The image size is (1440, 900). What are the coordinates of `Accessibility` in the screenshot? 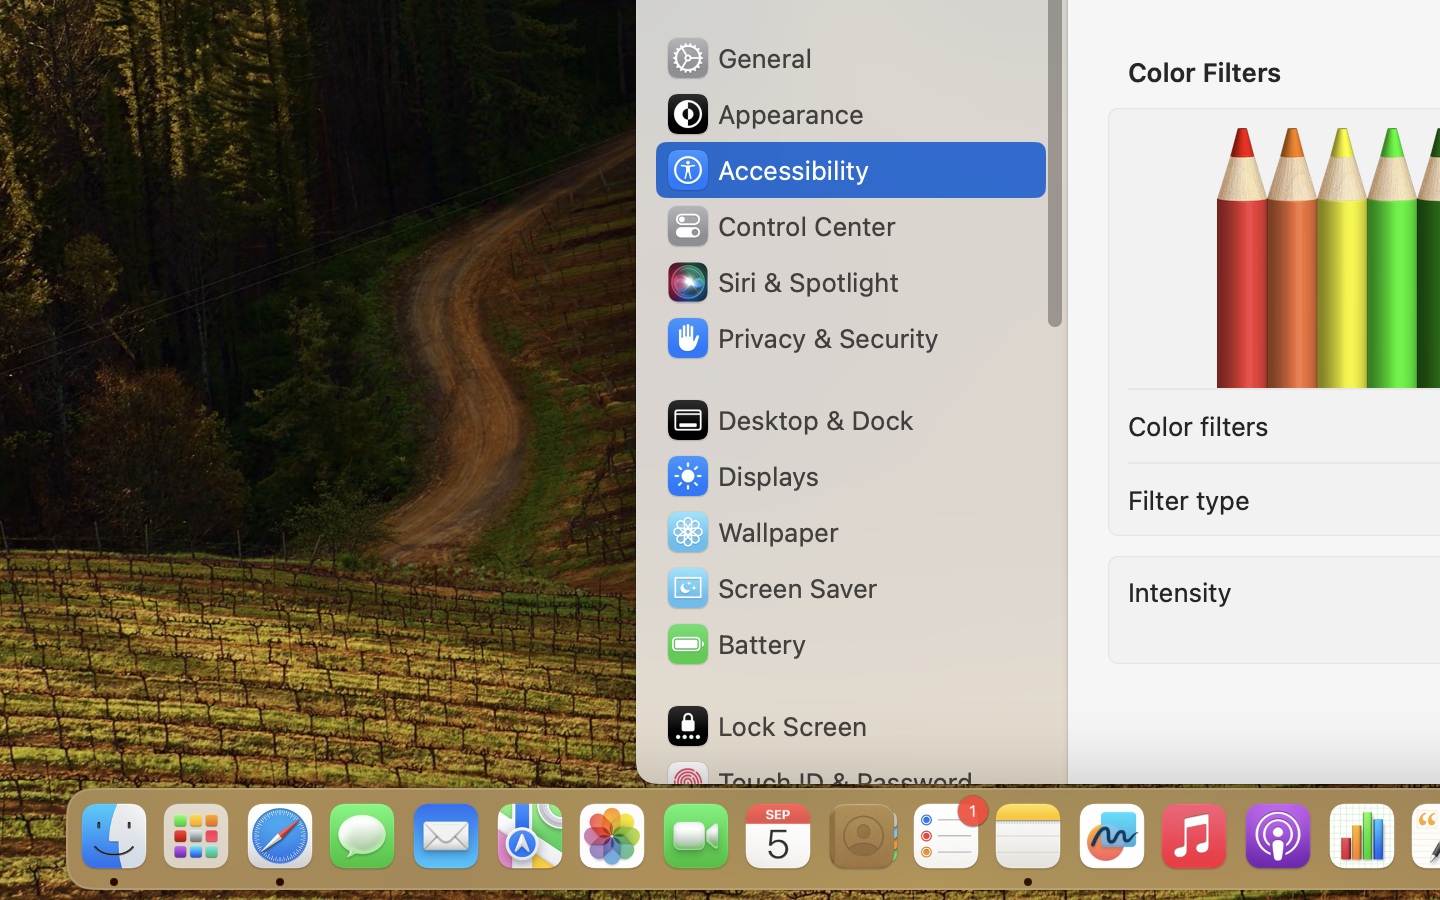 It's located at (767, 170).